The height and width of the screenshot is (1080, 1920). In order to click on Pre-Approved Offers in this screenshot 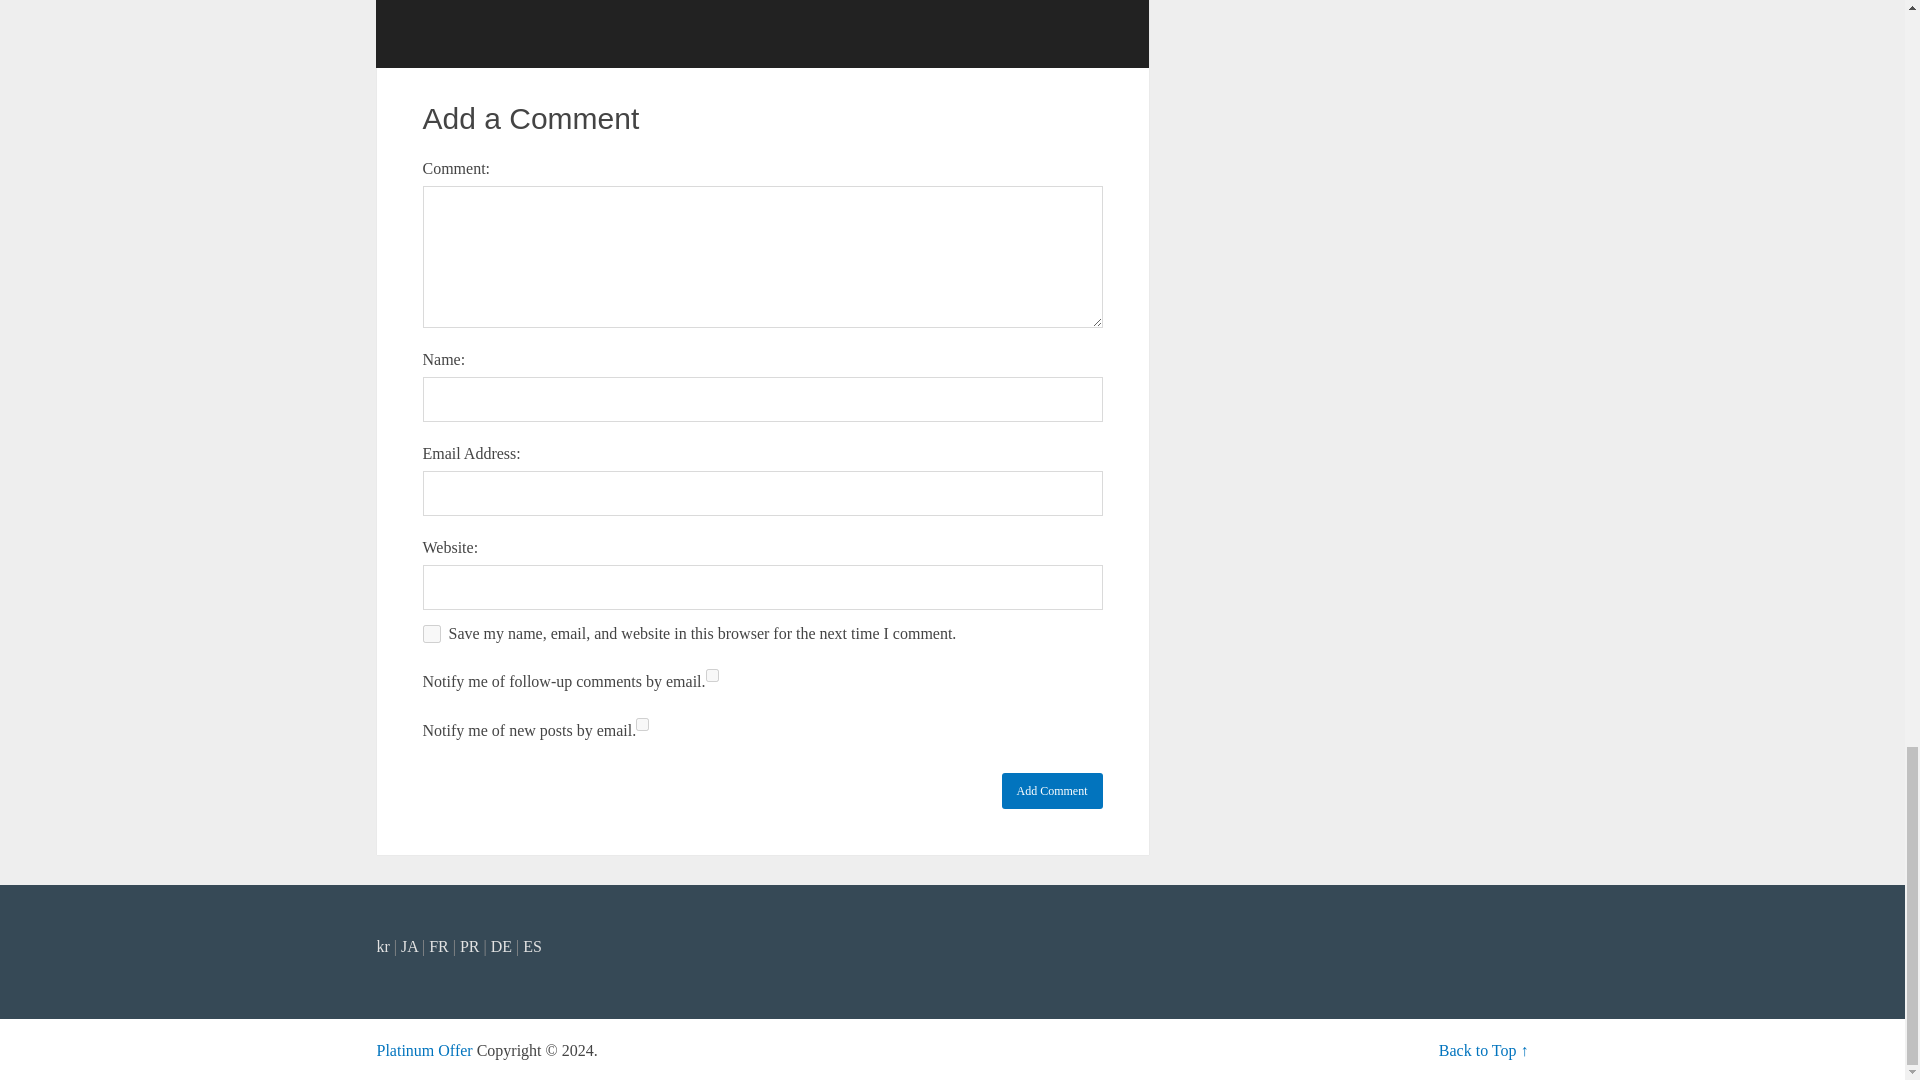, I will do `click(424, 1050)`.